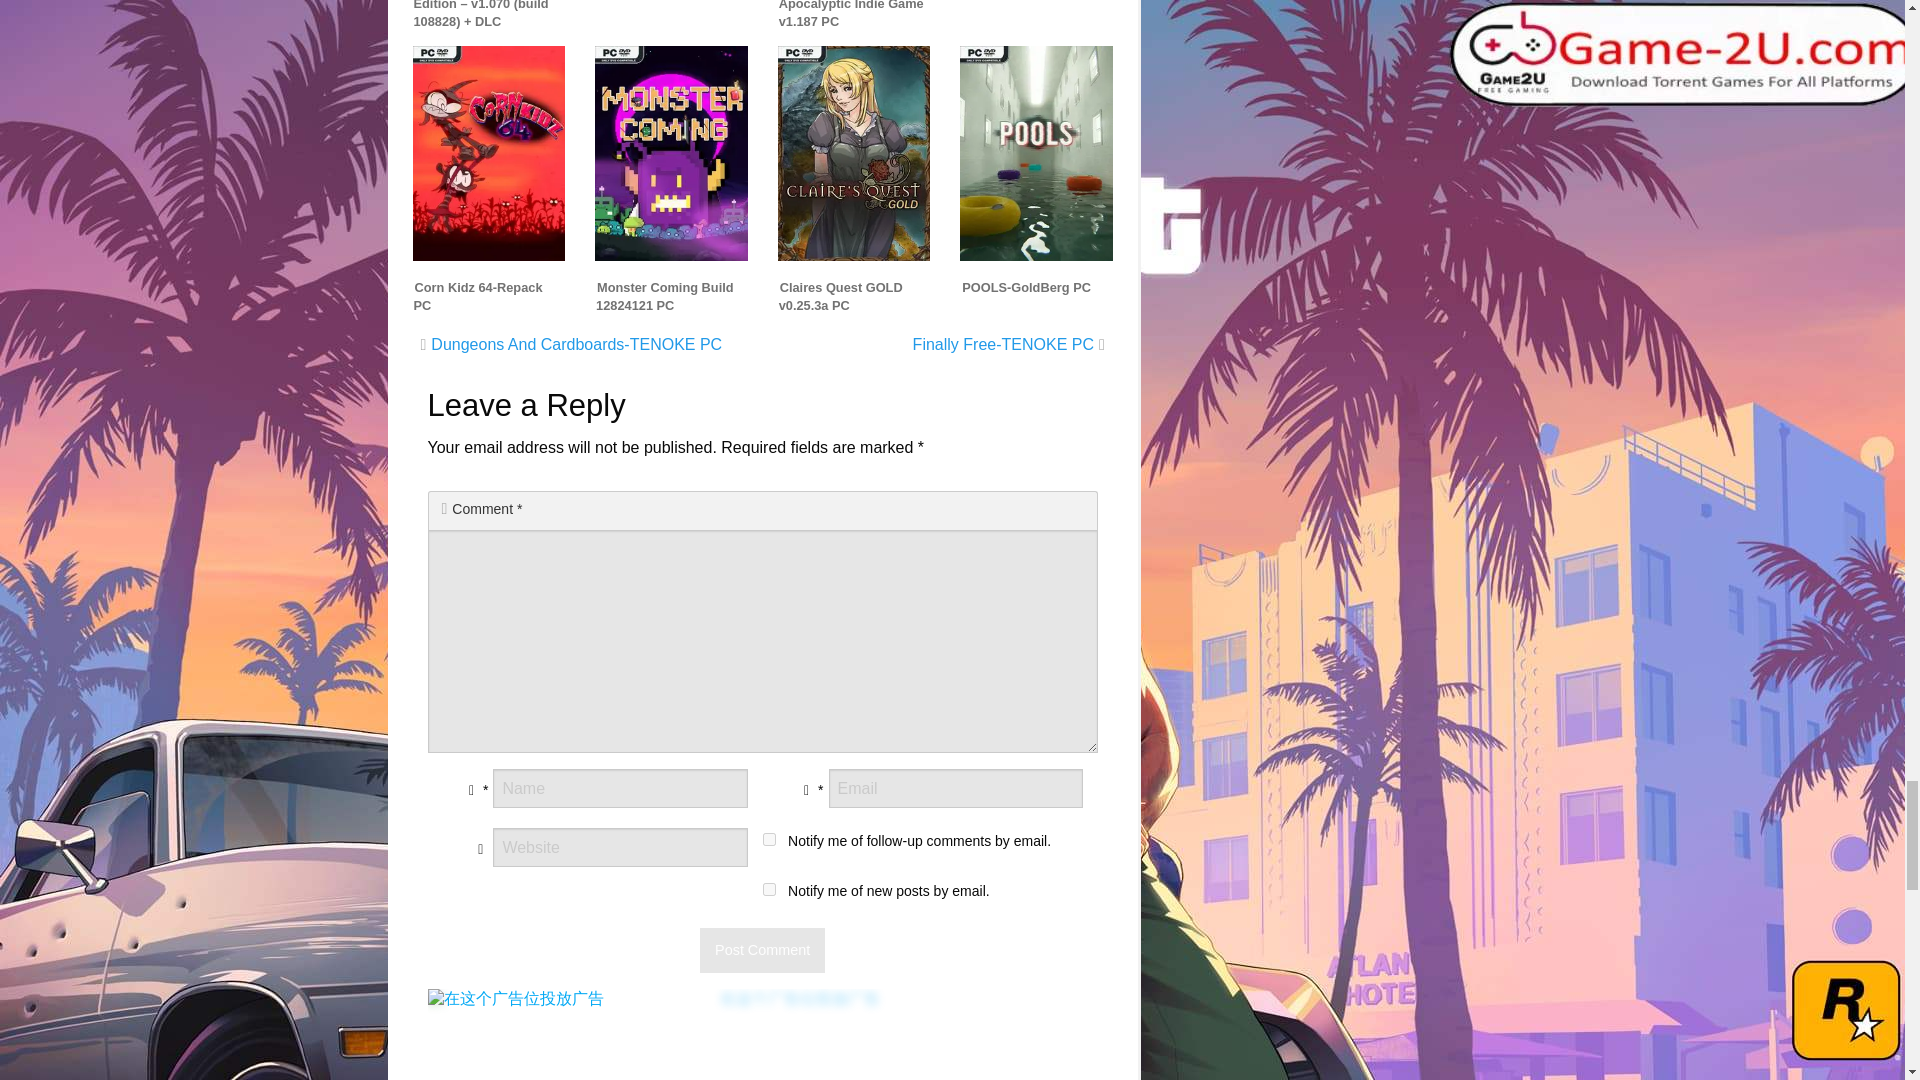 The width and height of the screenshot is (1920, 1080). What do you see at coordinates (768, 838) in the screenshot?
I see `subscribe` at bounding box center [768, 838].